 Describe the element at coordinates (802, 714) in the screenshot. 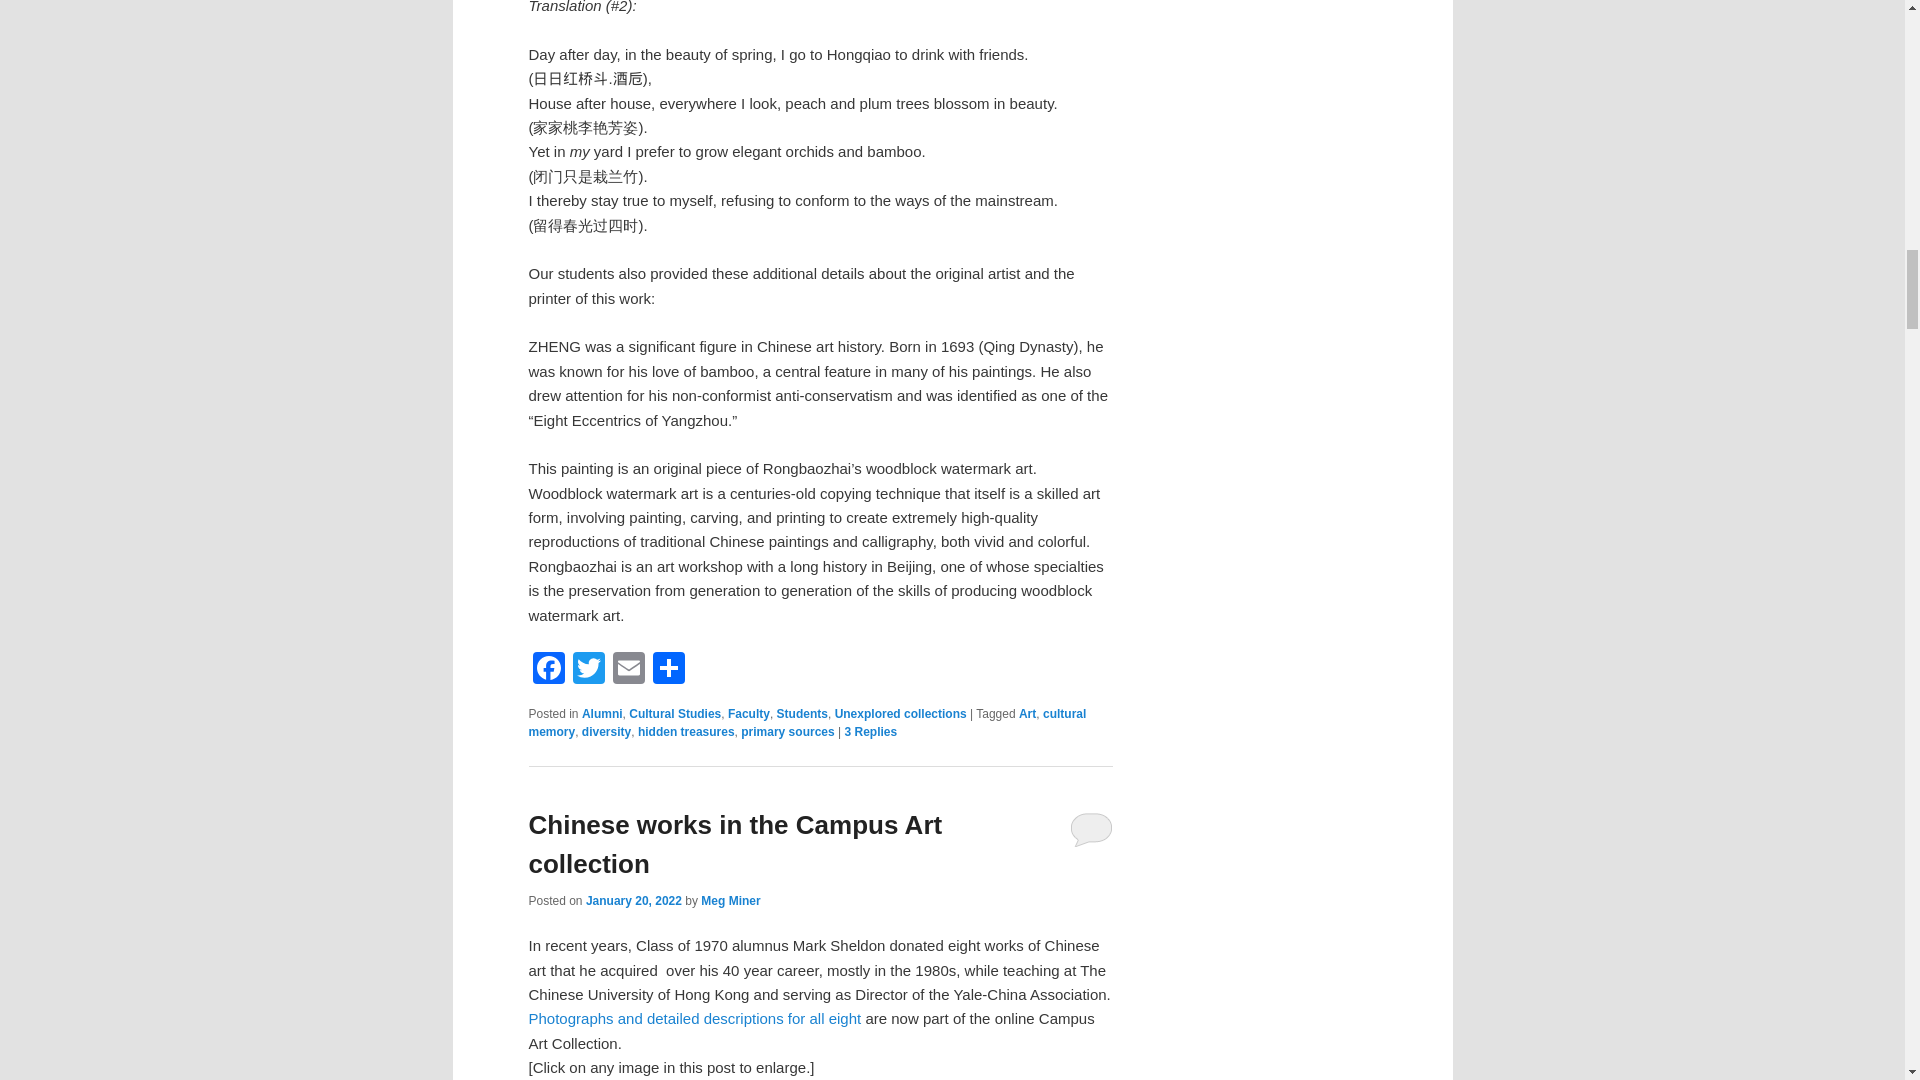

I see `Students` at that location.